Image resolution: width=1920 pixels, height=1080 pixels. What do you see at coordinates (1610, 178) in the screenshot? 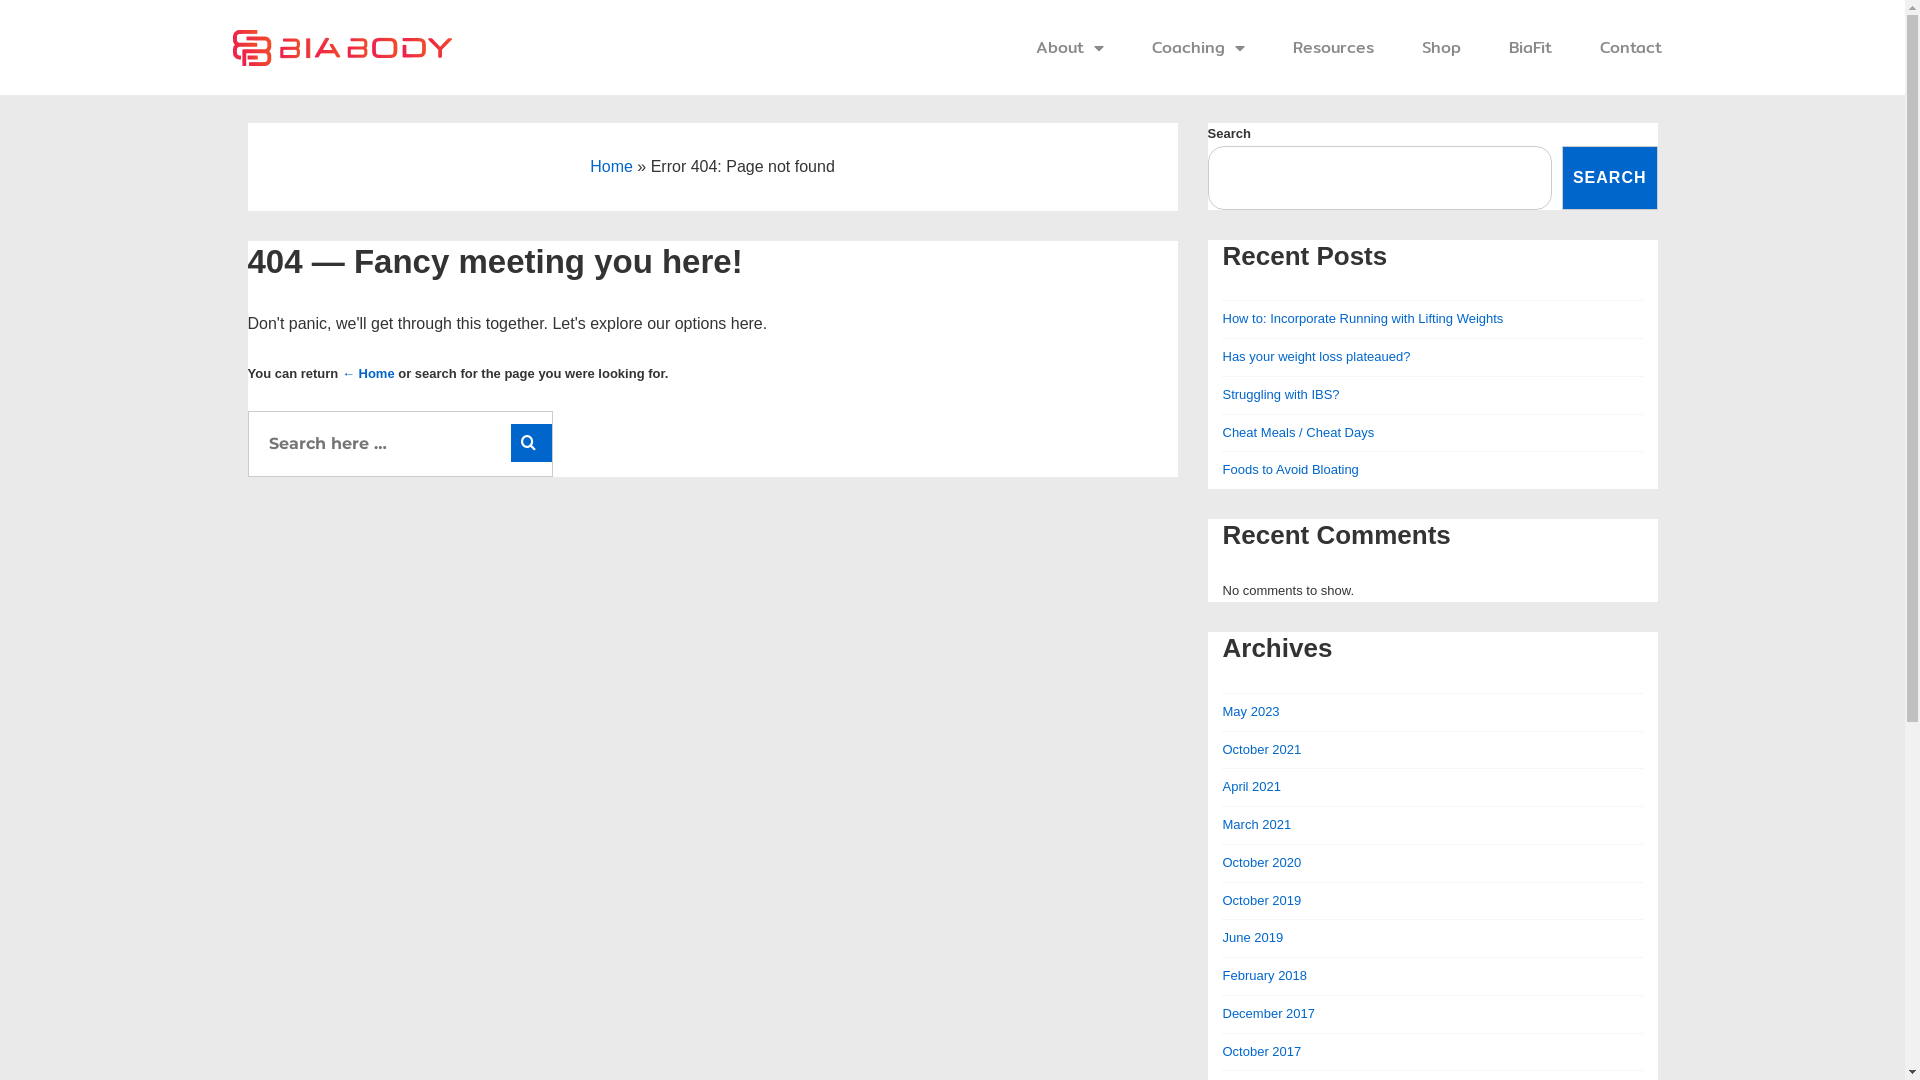
I see `SEARCH` at bounding box center [1610, 178].